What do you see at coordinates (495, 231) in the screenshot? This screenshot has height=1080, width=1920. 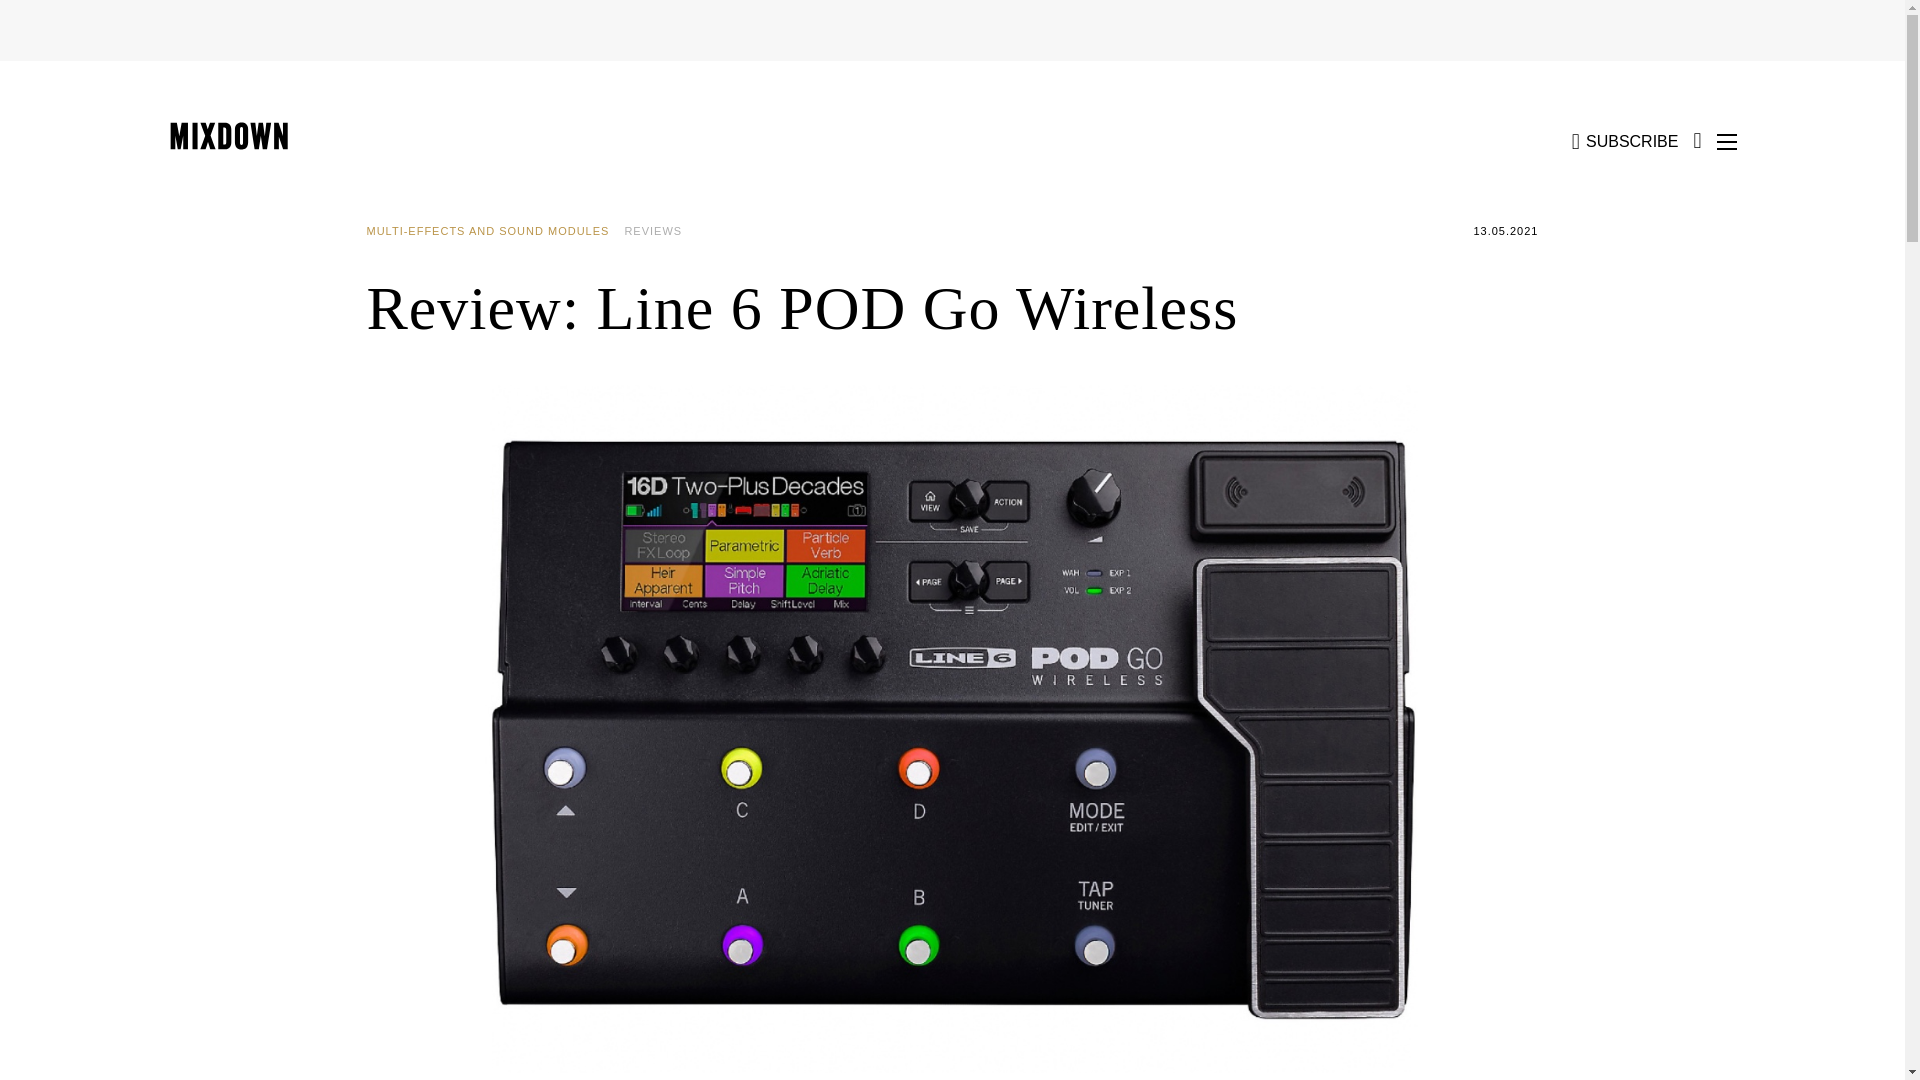 I see `MULTI-EFFECTS AND SOUND MODULES` at bounding box center [495, 231].